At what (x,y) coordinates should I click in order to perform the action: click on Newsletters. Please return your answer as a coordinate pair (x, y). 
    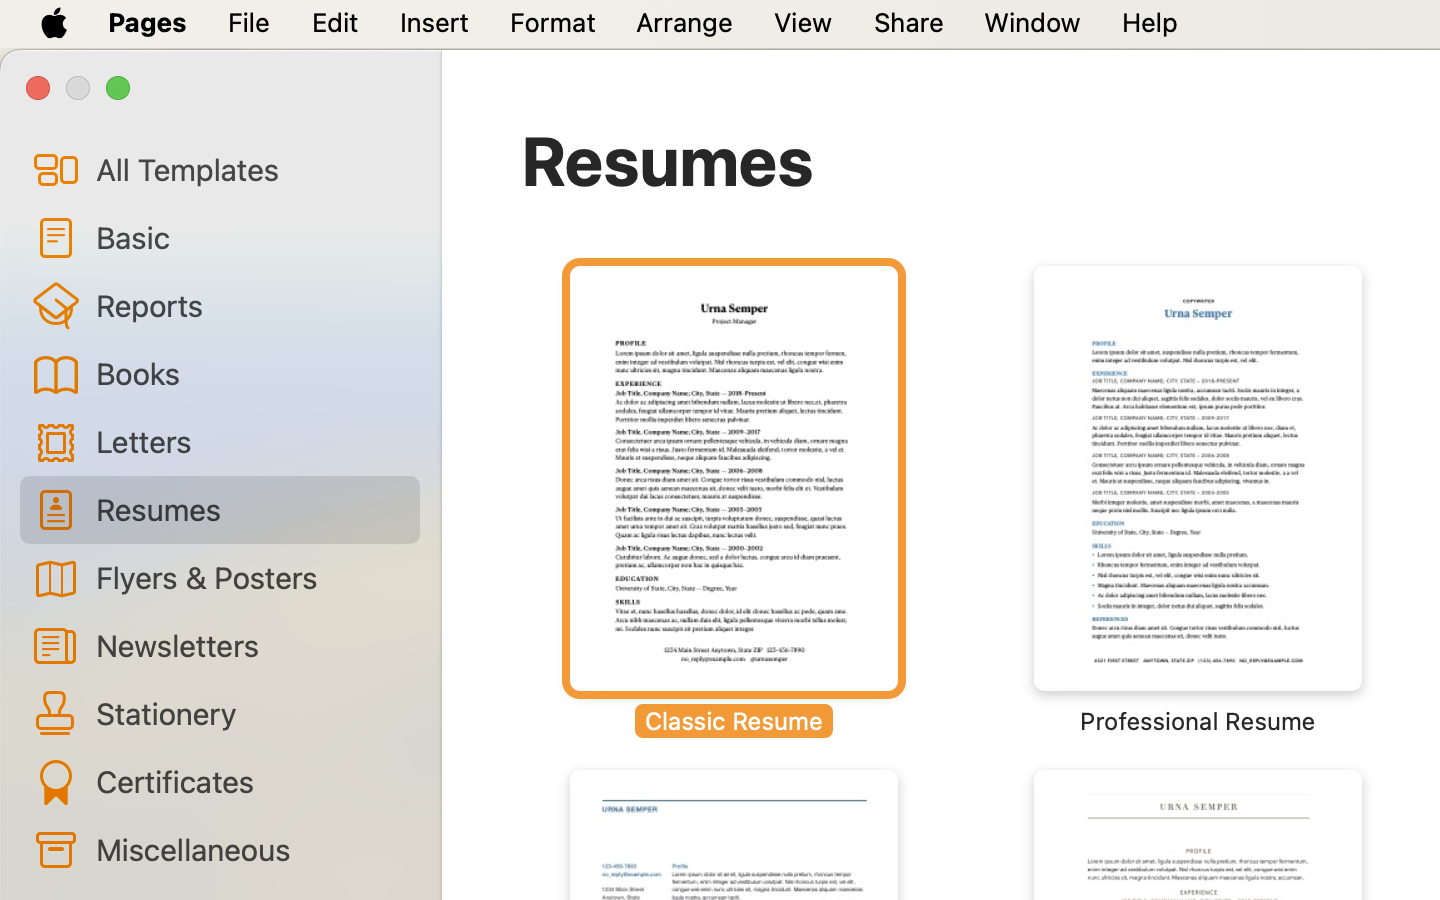
    Looking at the image, I should click on (250, 645).